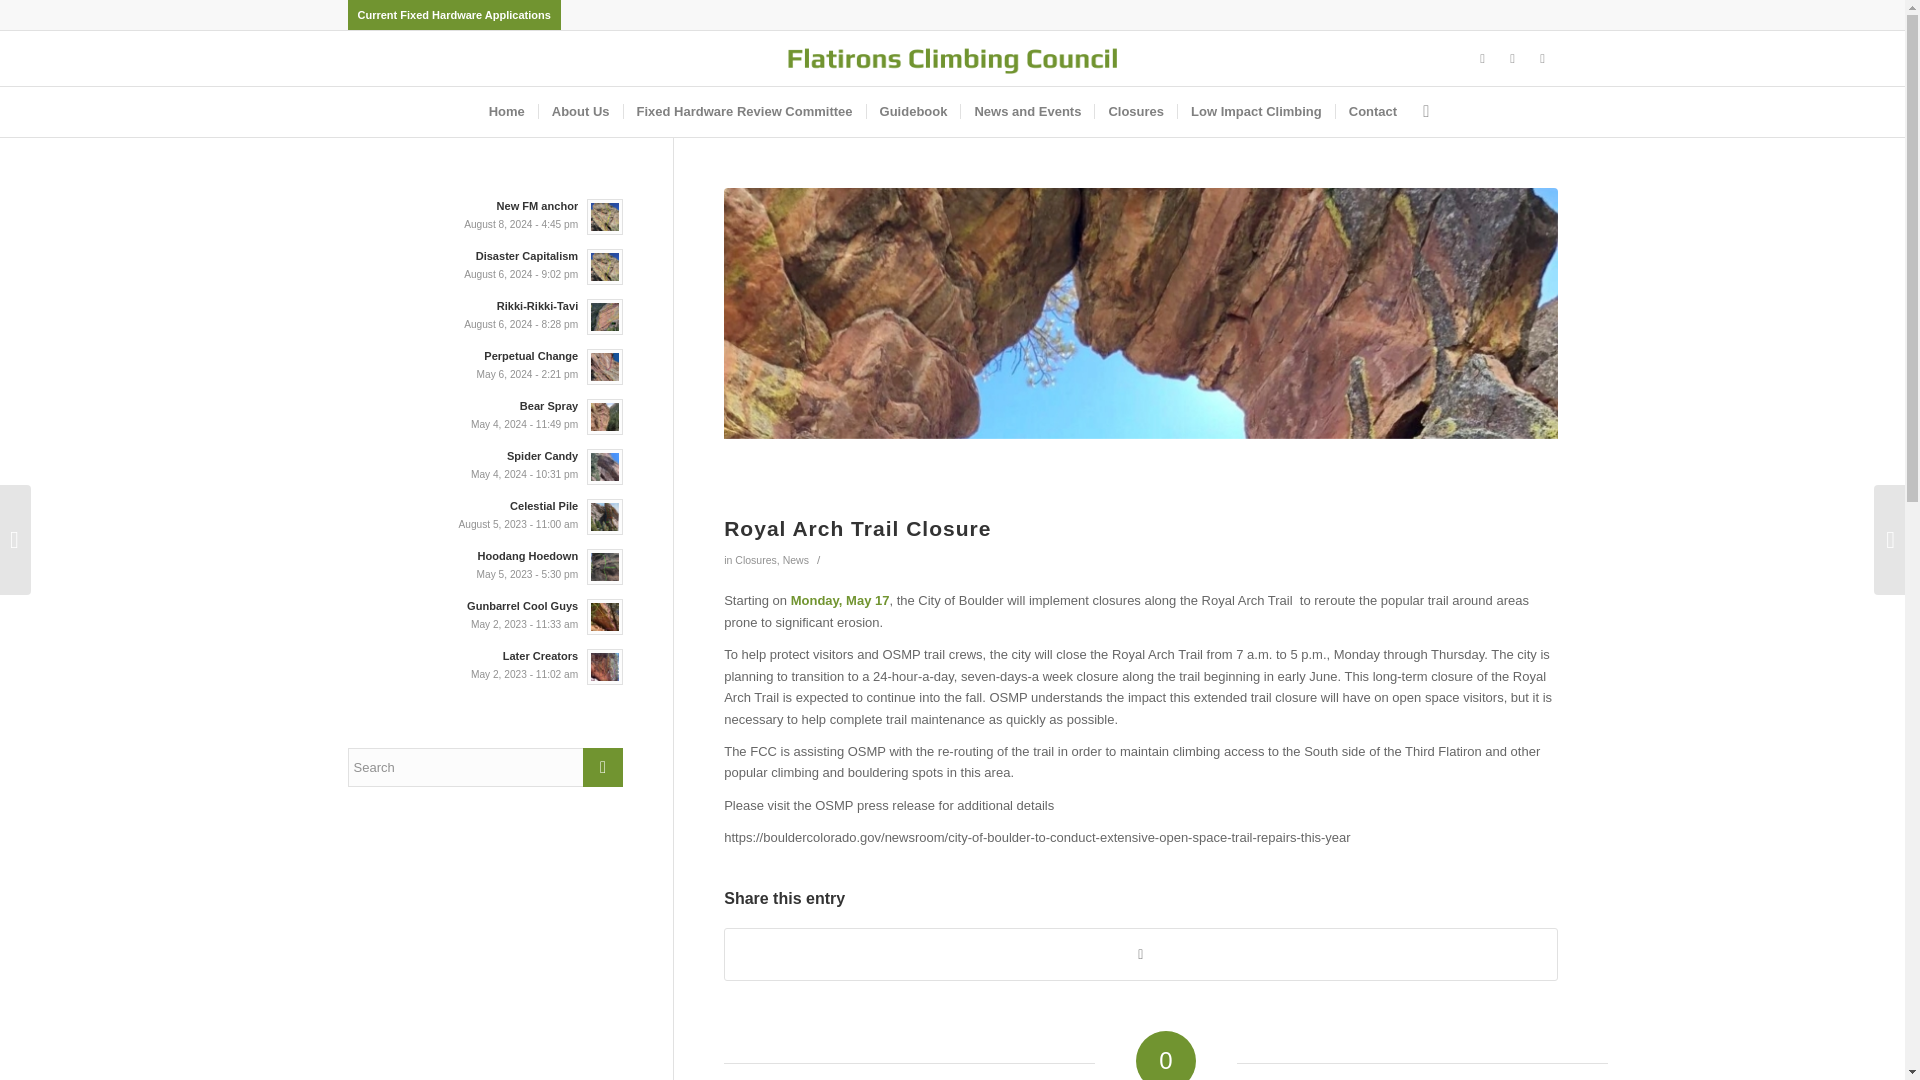  Describe the element at coordinates (744, 112) in the screenshot. I see `Fixed Hardware Review Committee` at that location.